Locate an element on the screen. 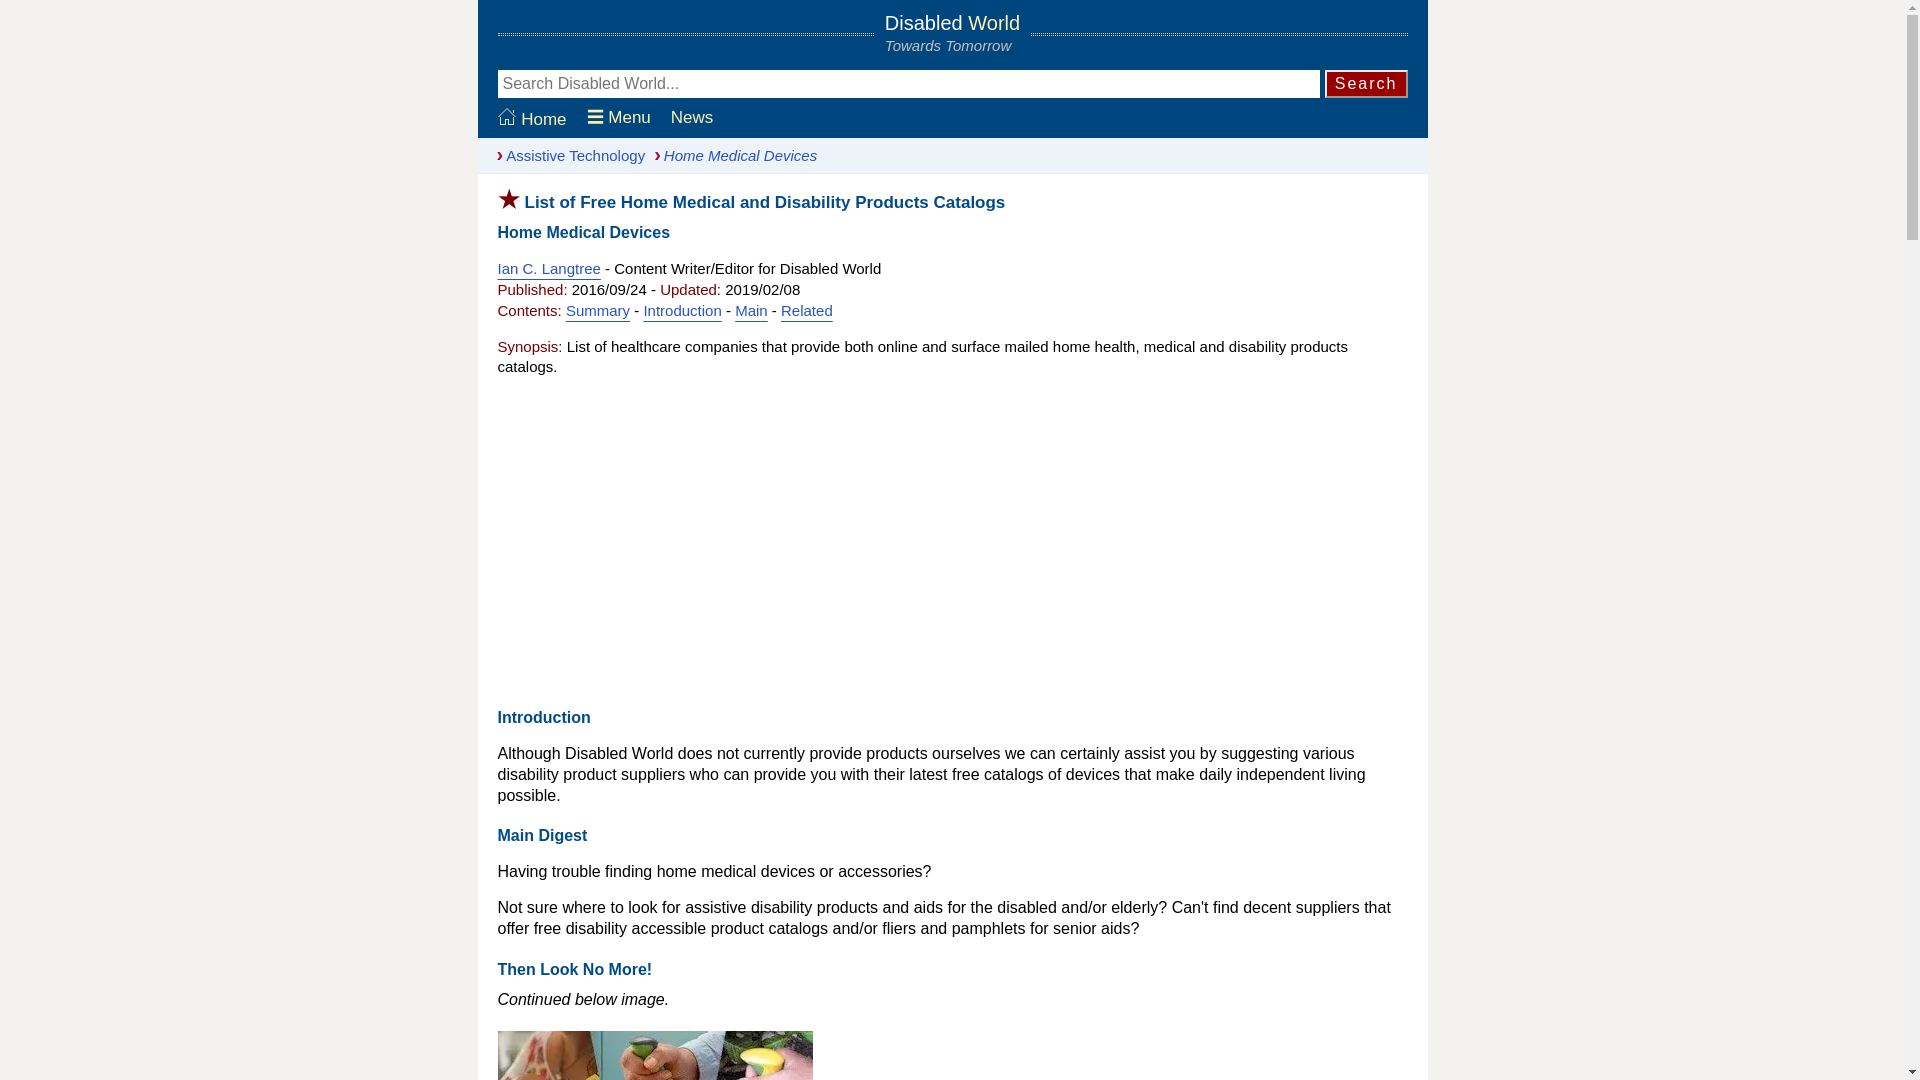 The width and height of the screenshot is (1920, 1080). Summary is located at coordinates (598, 310).